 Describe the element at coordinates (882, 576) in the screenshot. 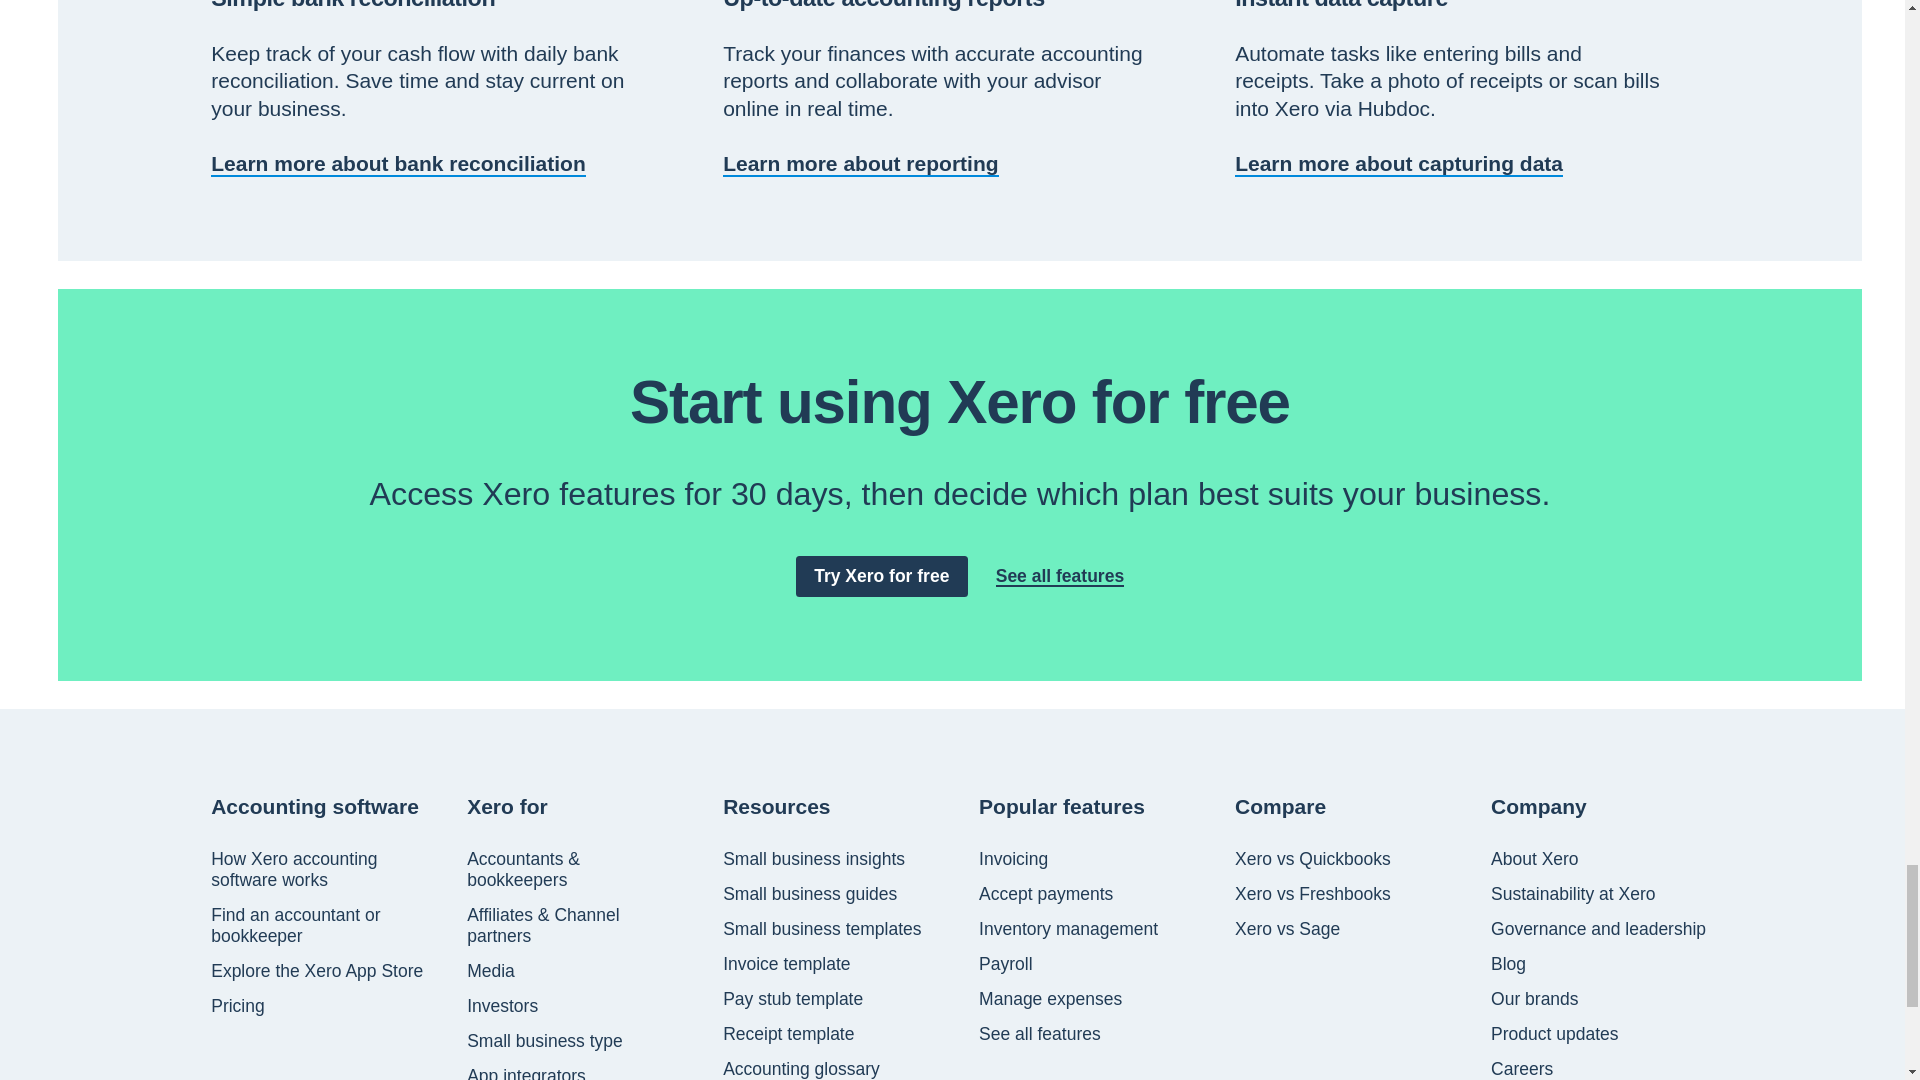

I see `Try Xero for free` at that location.